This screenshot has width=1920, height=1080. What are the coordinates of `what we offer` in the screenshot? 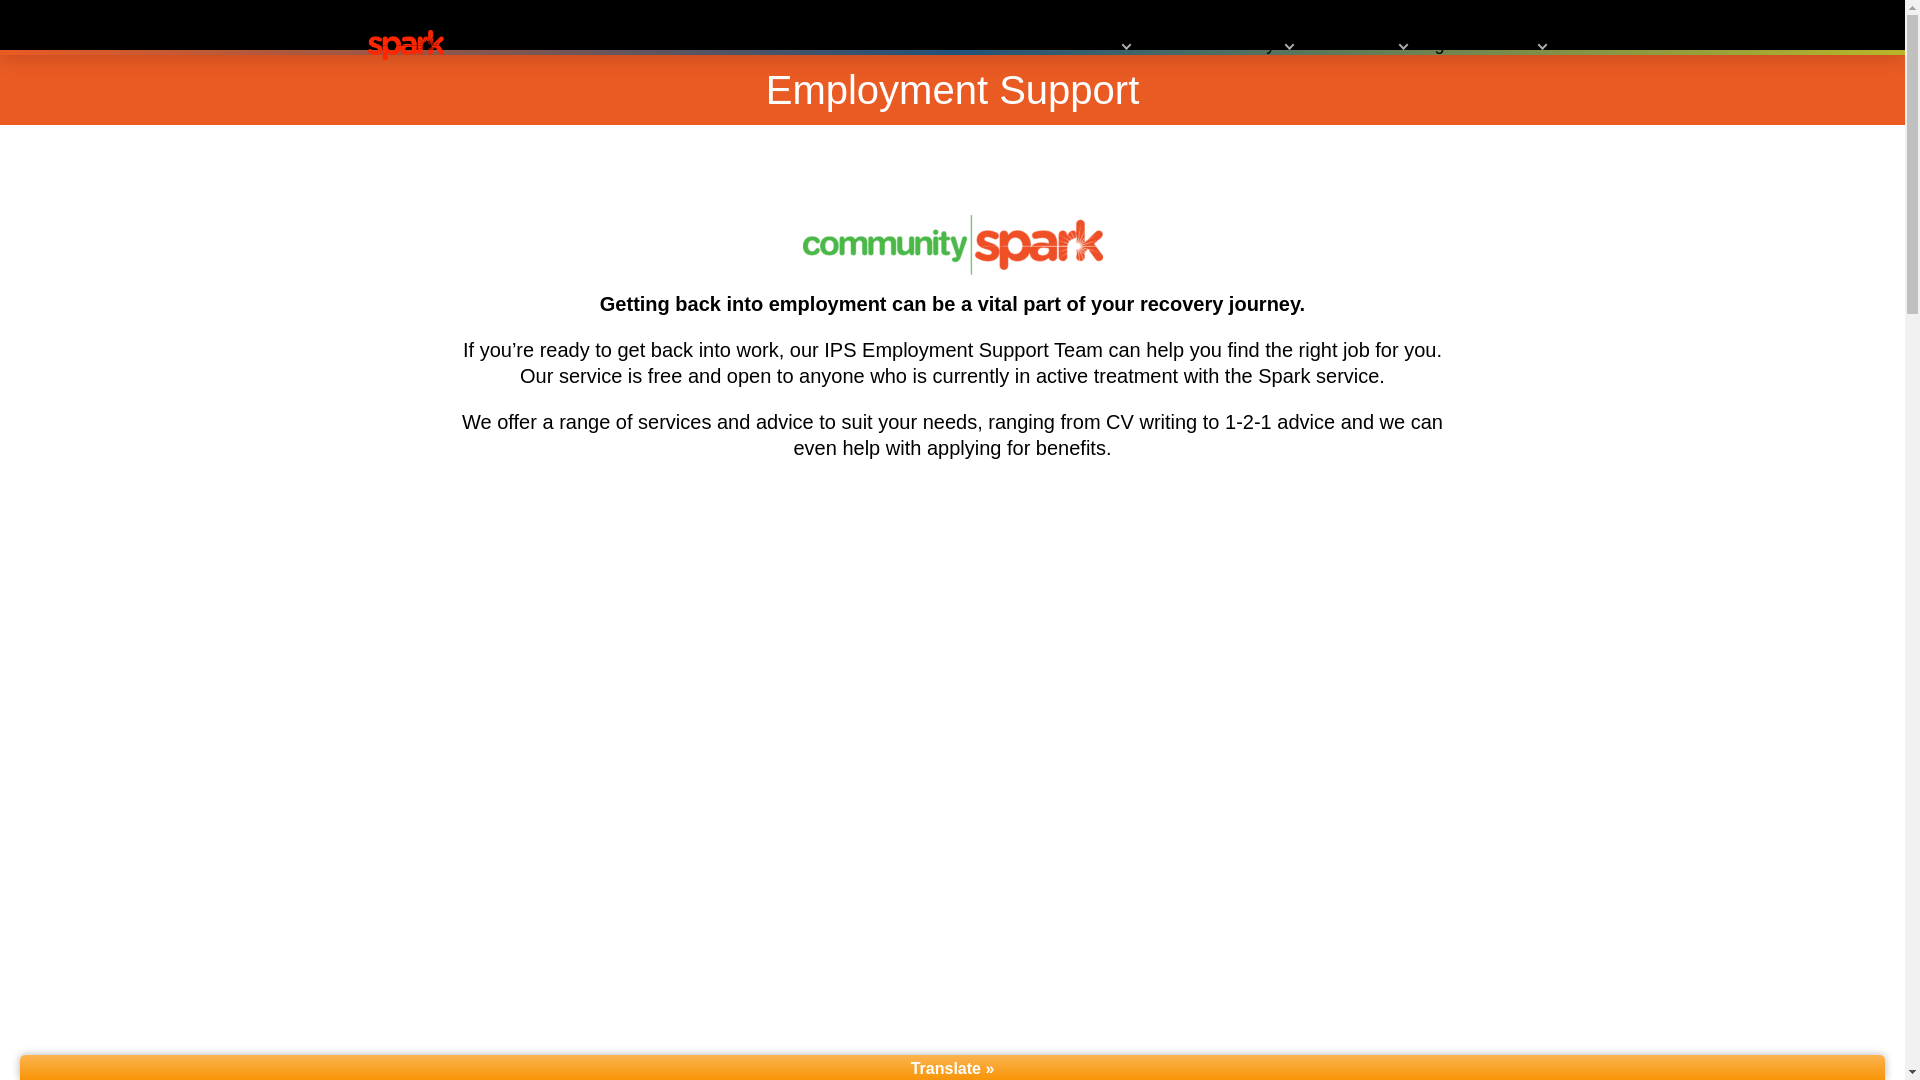 It's located at (1066, 44).